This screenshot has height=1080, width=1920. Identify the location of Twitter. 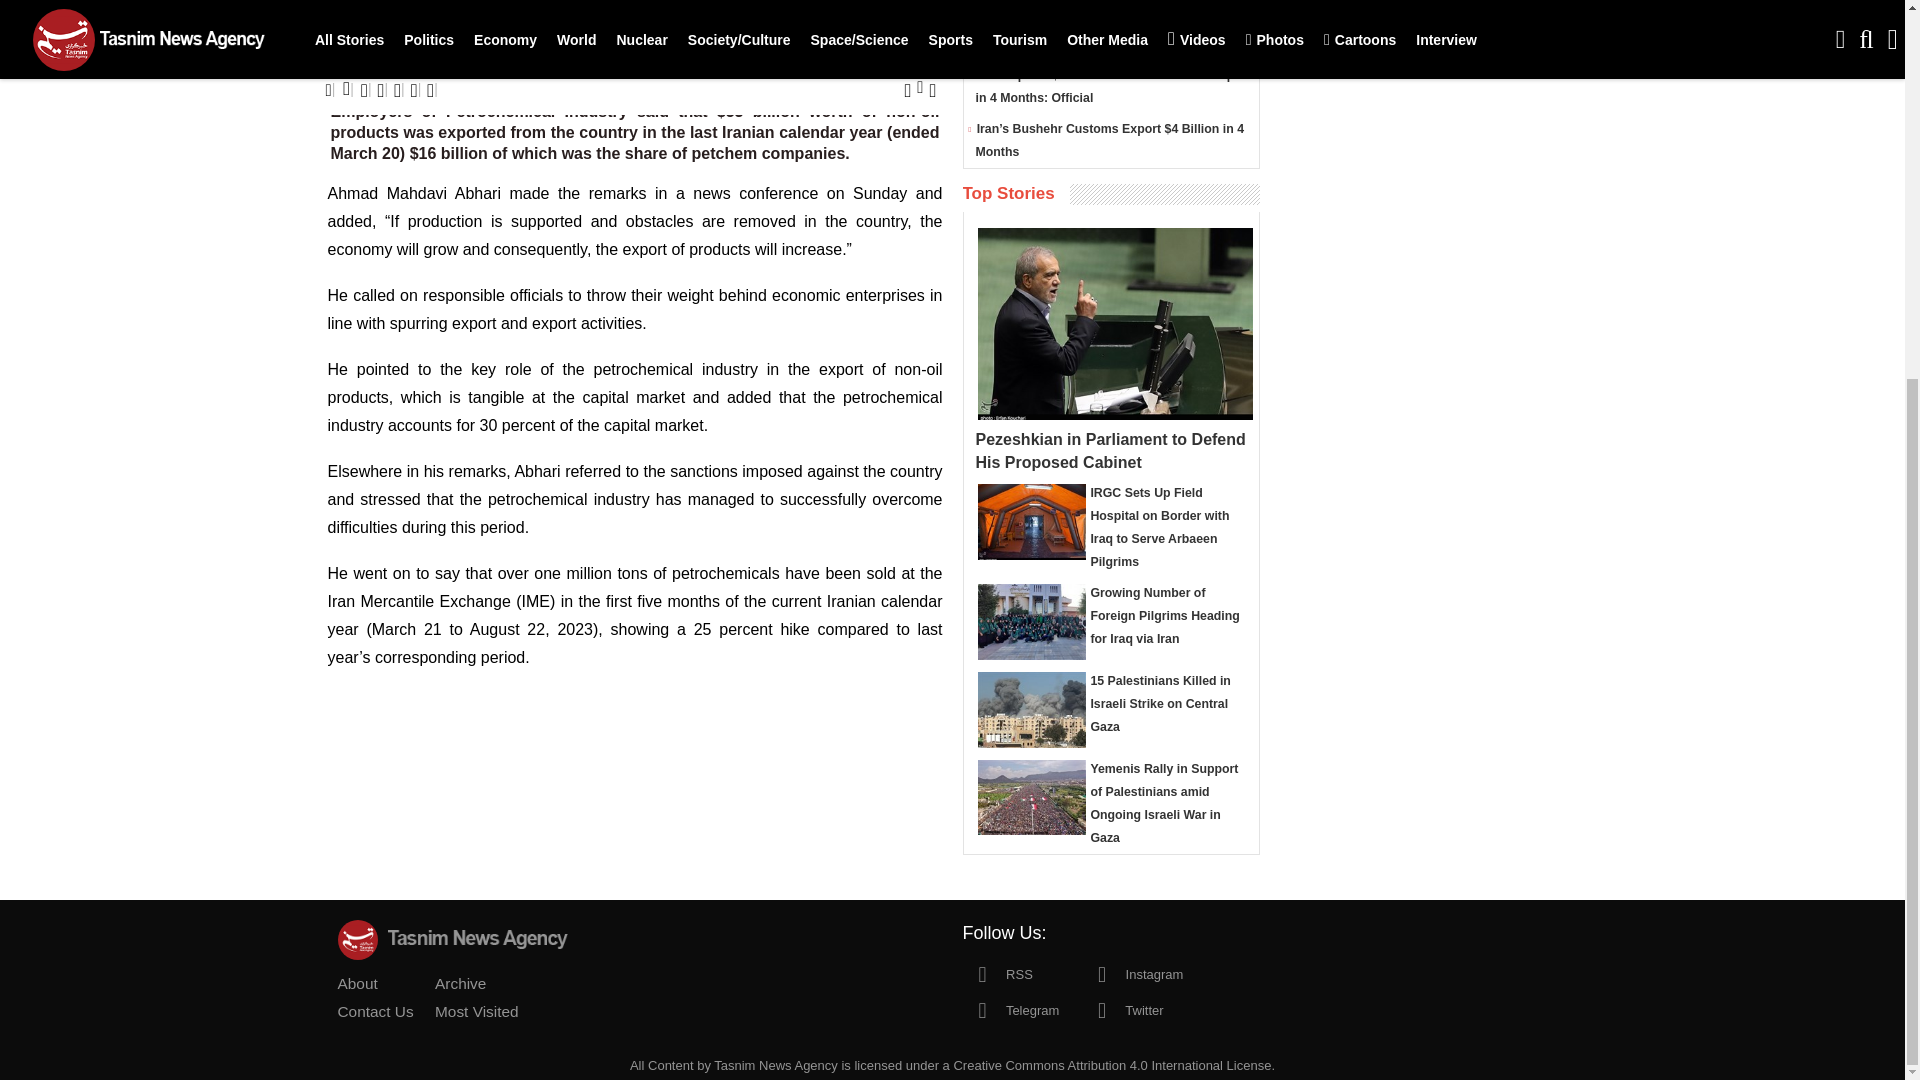
(1122, 1009).